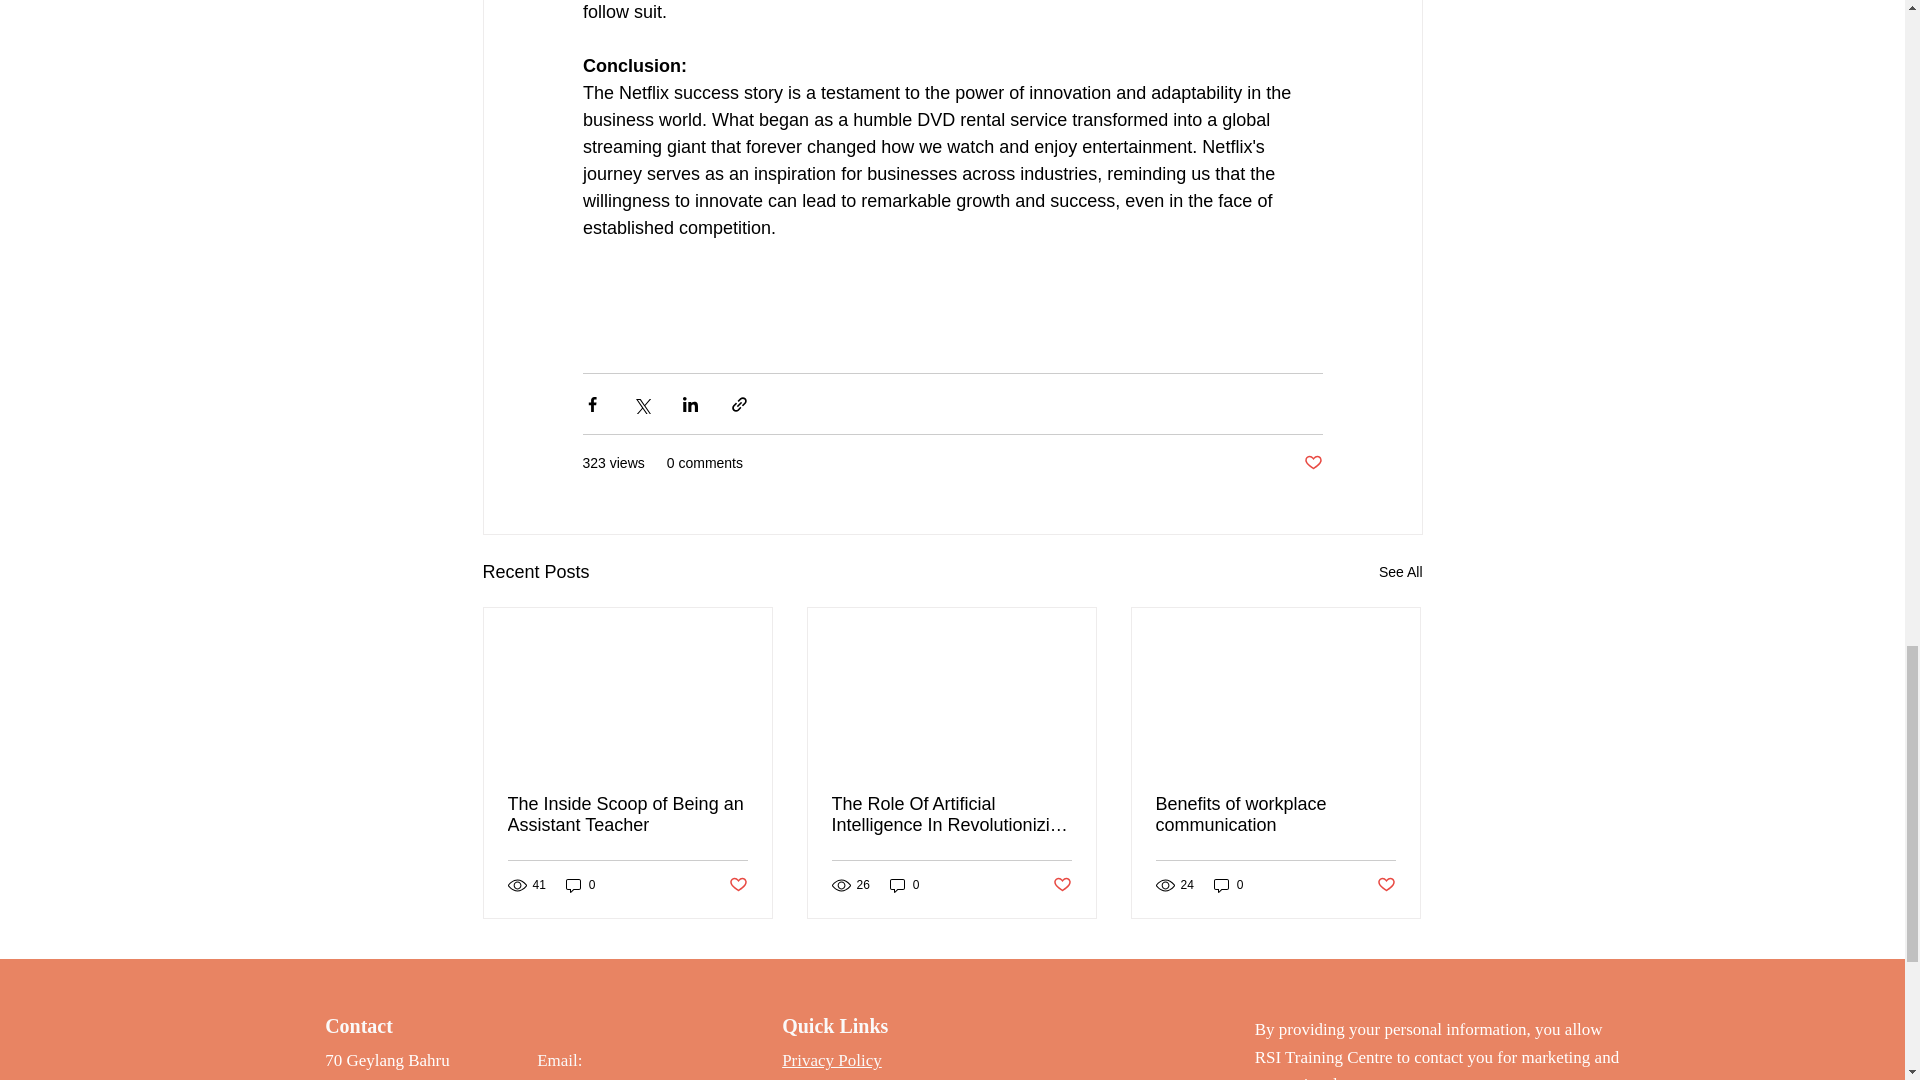 The height and width of the screenshot is (1080, 1920). Describe the element at coordinates (736, 885) in the screenshot. I see `Post not marked as liked` at that location.